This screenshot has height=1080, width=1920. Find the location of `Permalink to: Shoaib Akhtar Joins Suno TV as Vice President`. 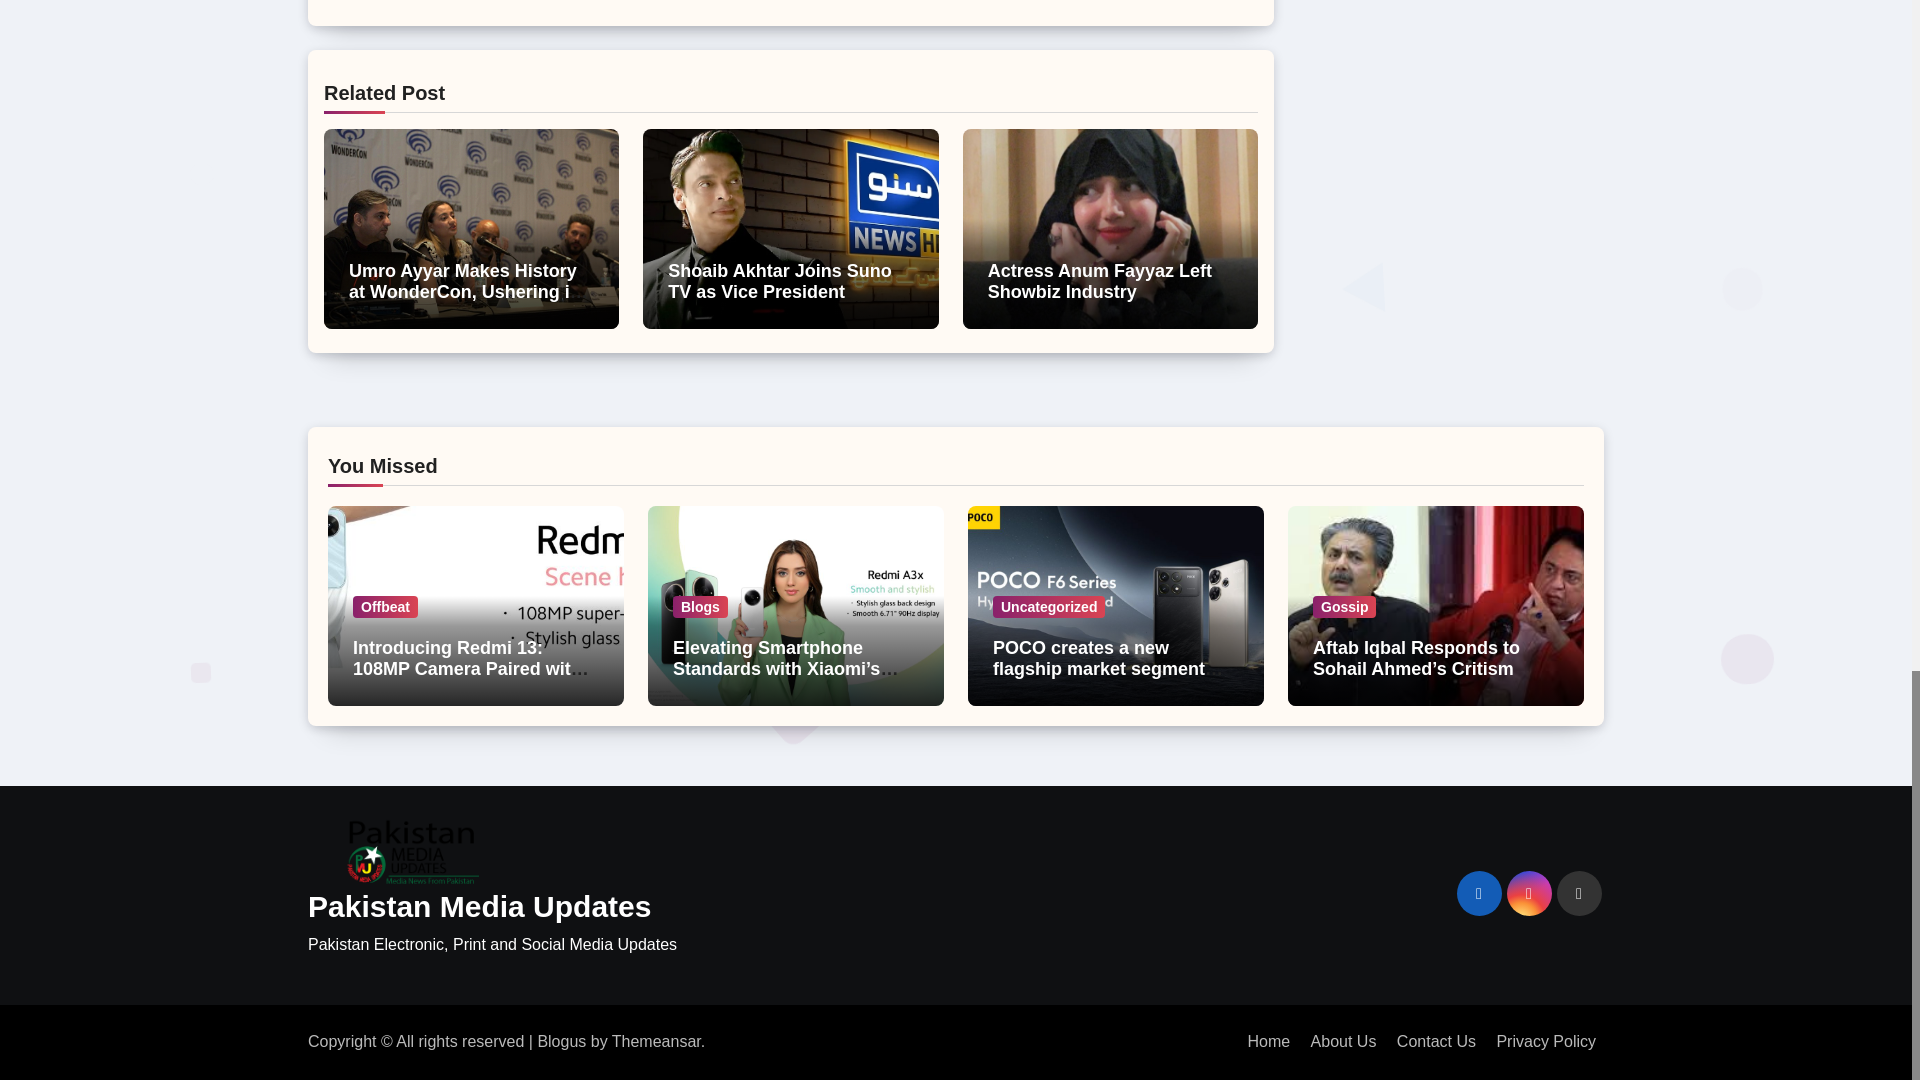

Permalink to: Shoaib Akhtar Joins Suno TV as Vice President is located at coordinates (779, 282).